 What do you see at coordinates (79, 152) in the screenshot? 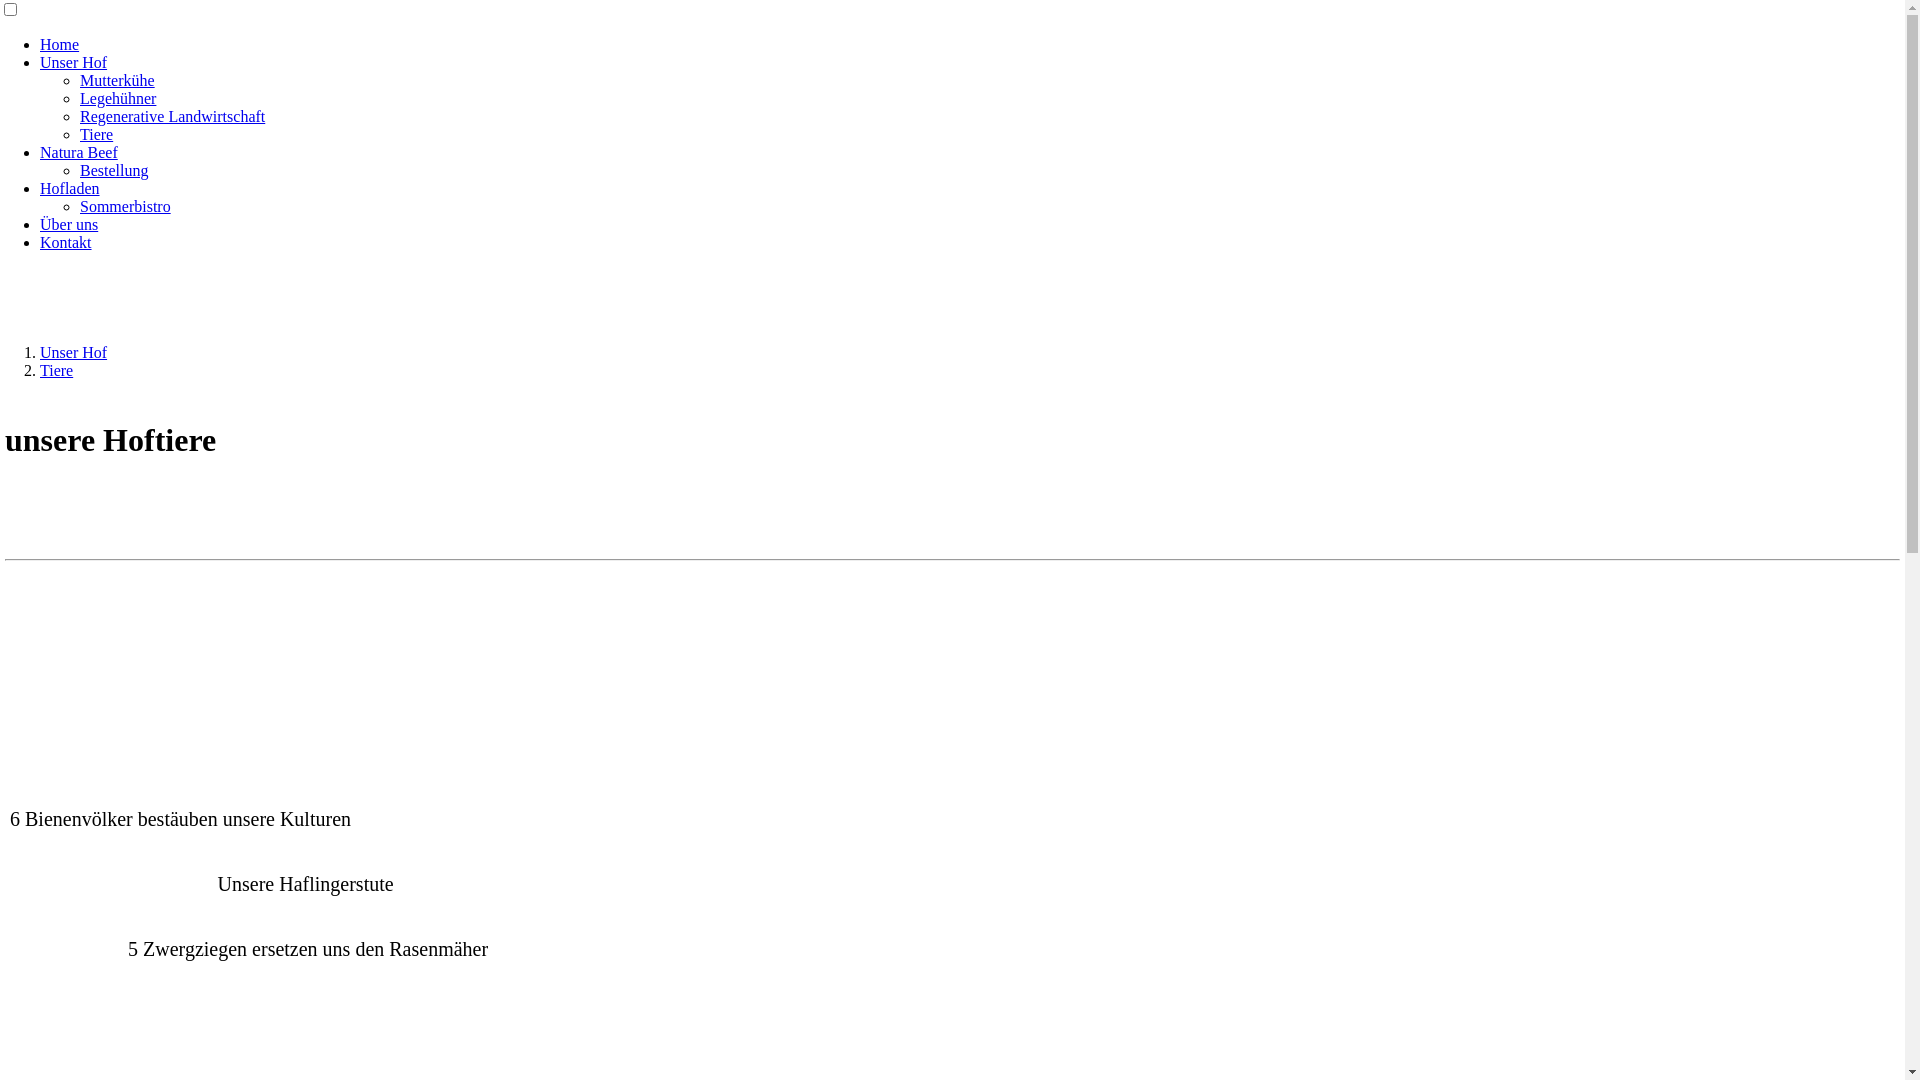
I see `Natura Beef` at bounding box center [79, 152].